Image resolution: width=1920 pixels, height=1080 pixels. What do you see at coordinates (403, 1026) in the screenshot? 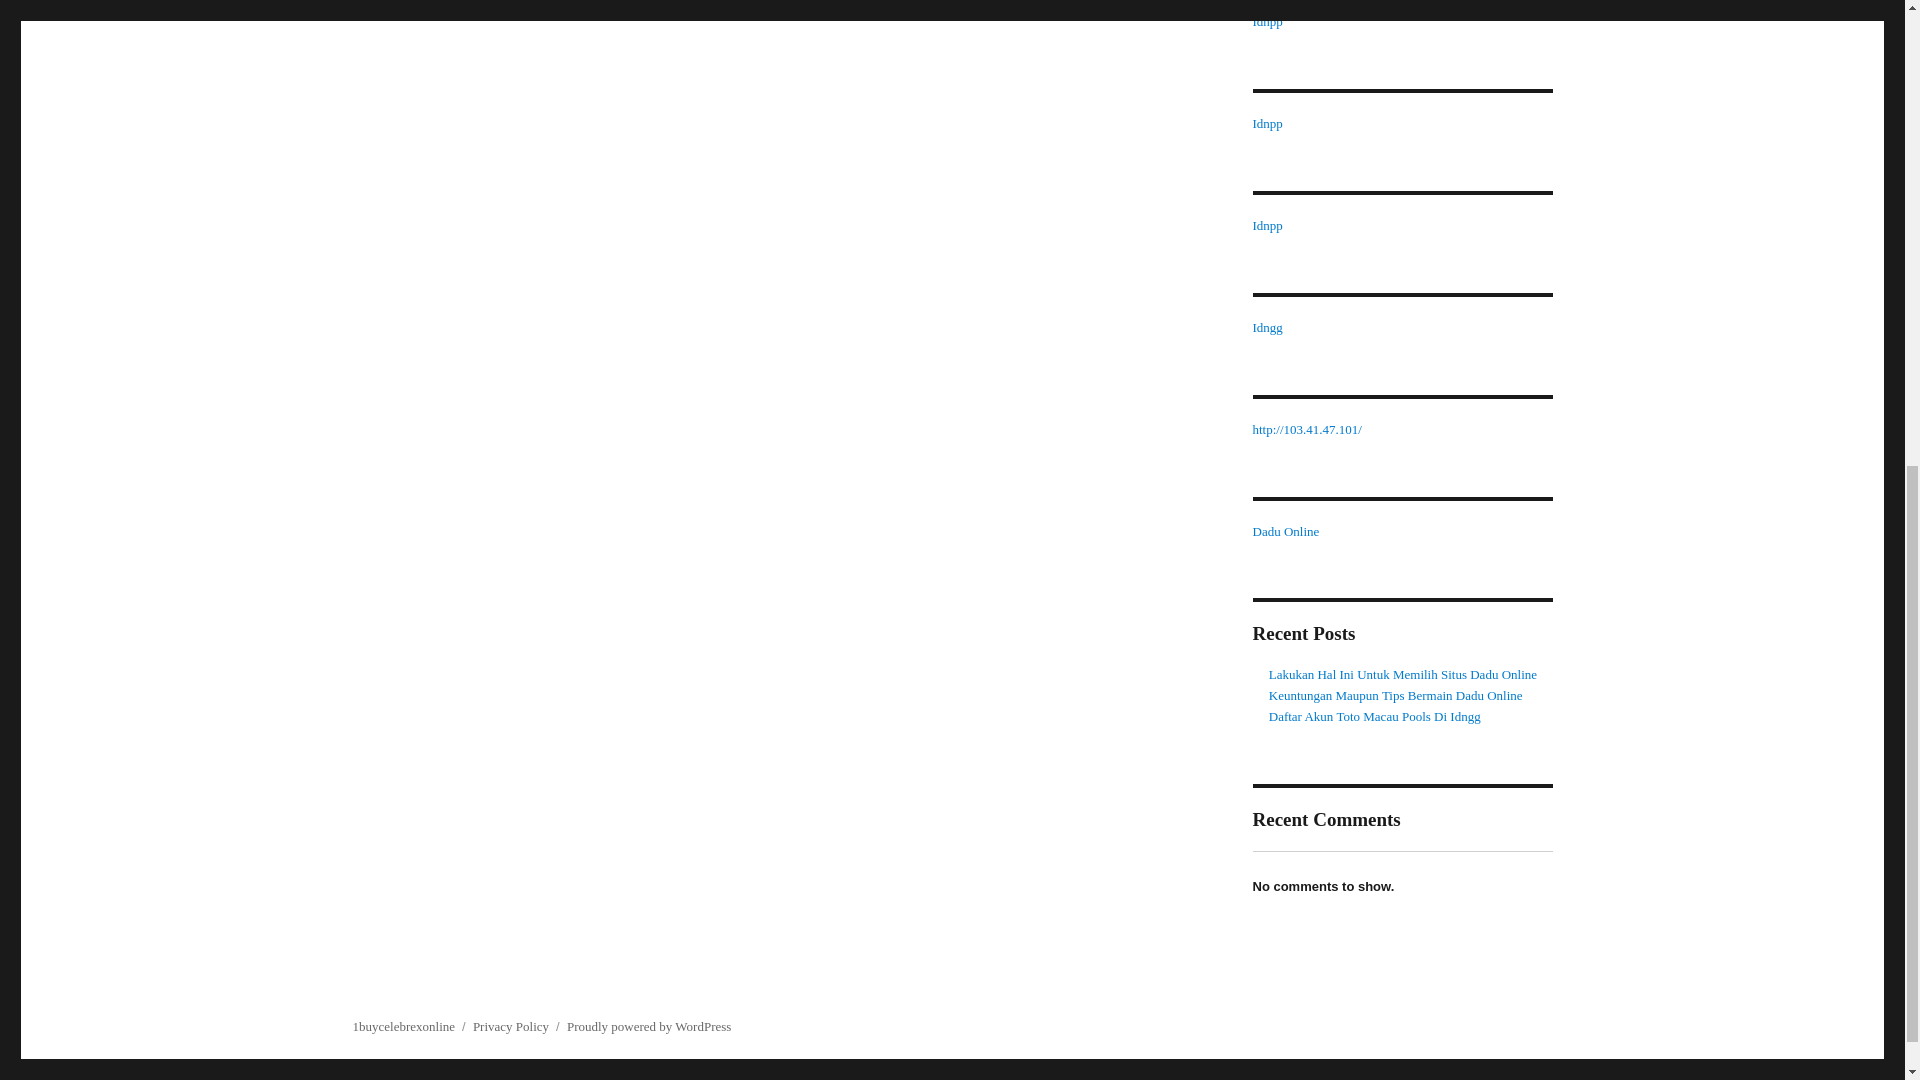
I see `1buycelebrexonline` at bounding box center [403, 1026].